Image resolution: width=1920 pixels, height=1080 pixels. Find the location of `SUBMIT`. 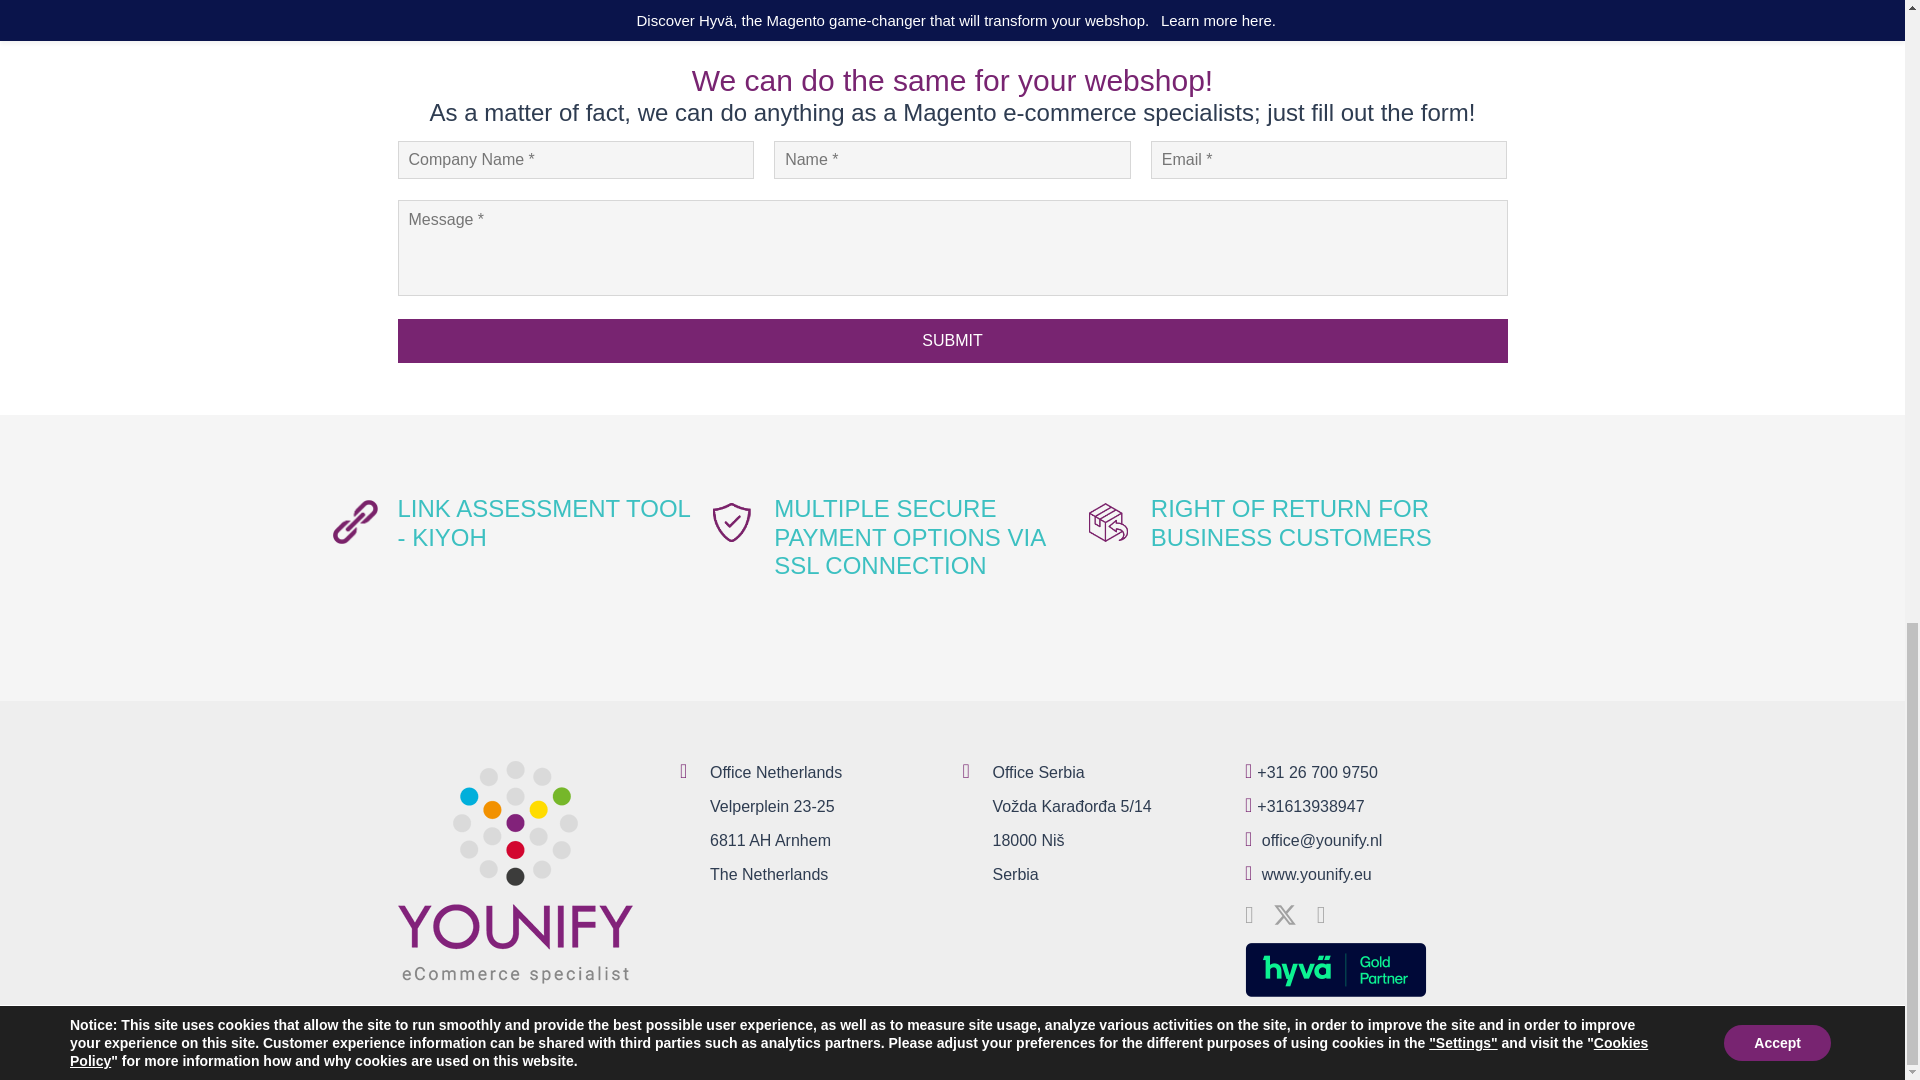

SUBMIT is located at coordinates (952, 340).